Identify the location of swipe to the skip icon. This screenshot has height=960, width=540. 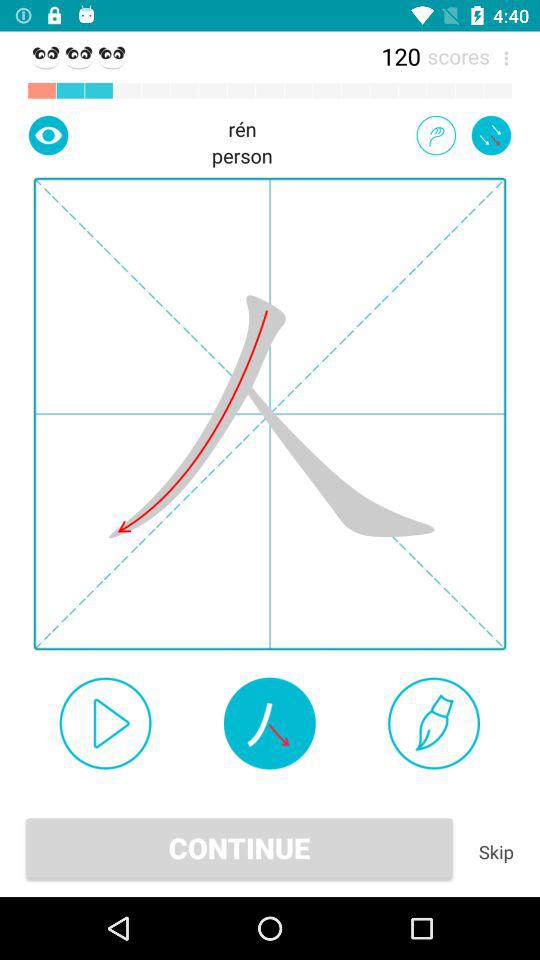
(496, 852).